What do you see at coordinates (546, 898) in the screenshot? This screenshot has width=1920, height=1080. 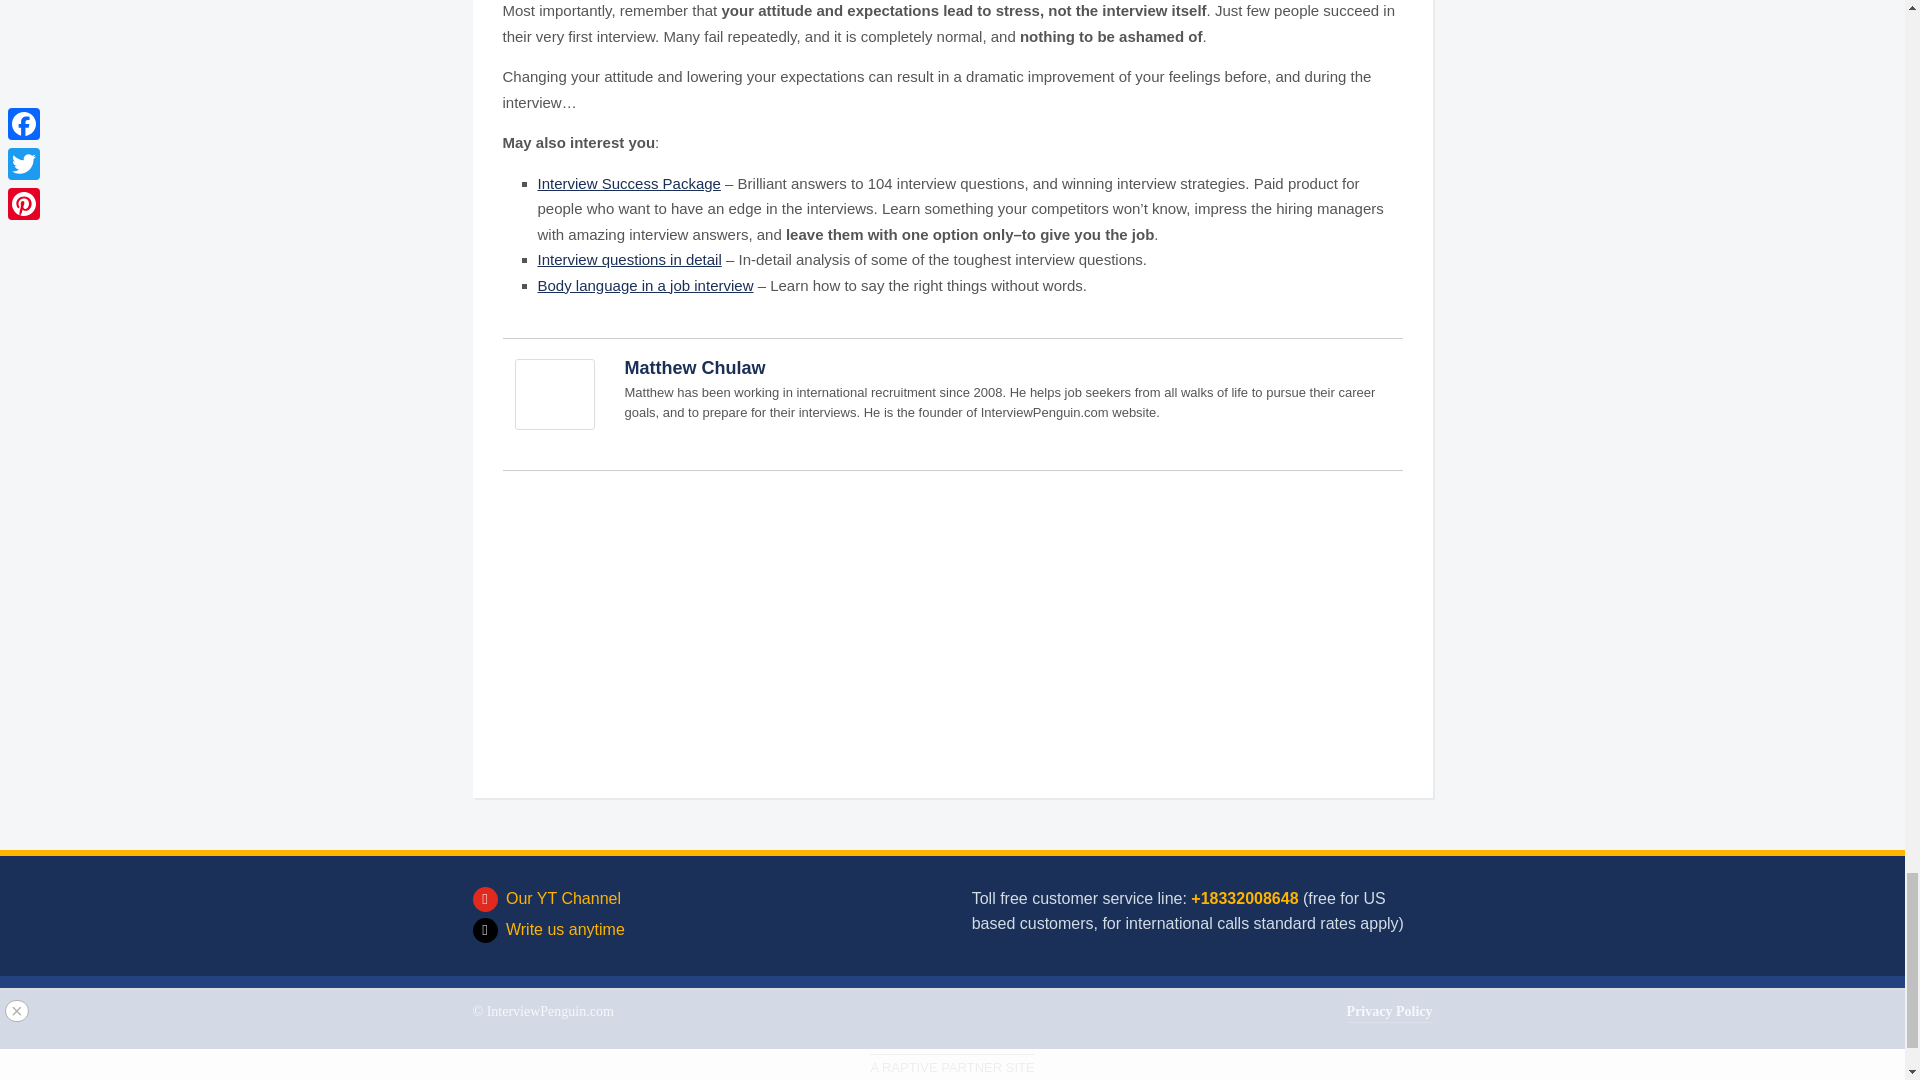 I see `Our YT Channel ` at bounding box center [546, 898].